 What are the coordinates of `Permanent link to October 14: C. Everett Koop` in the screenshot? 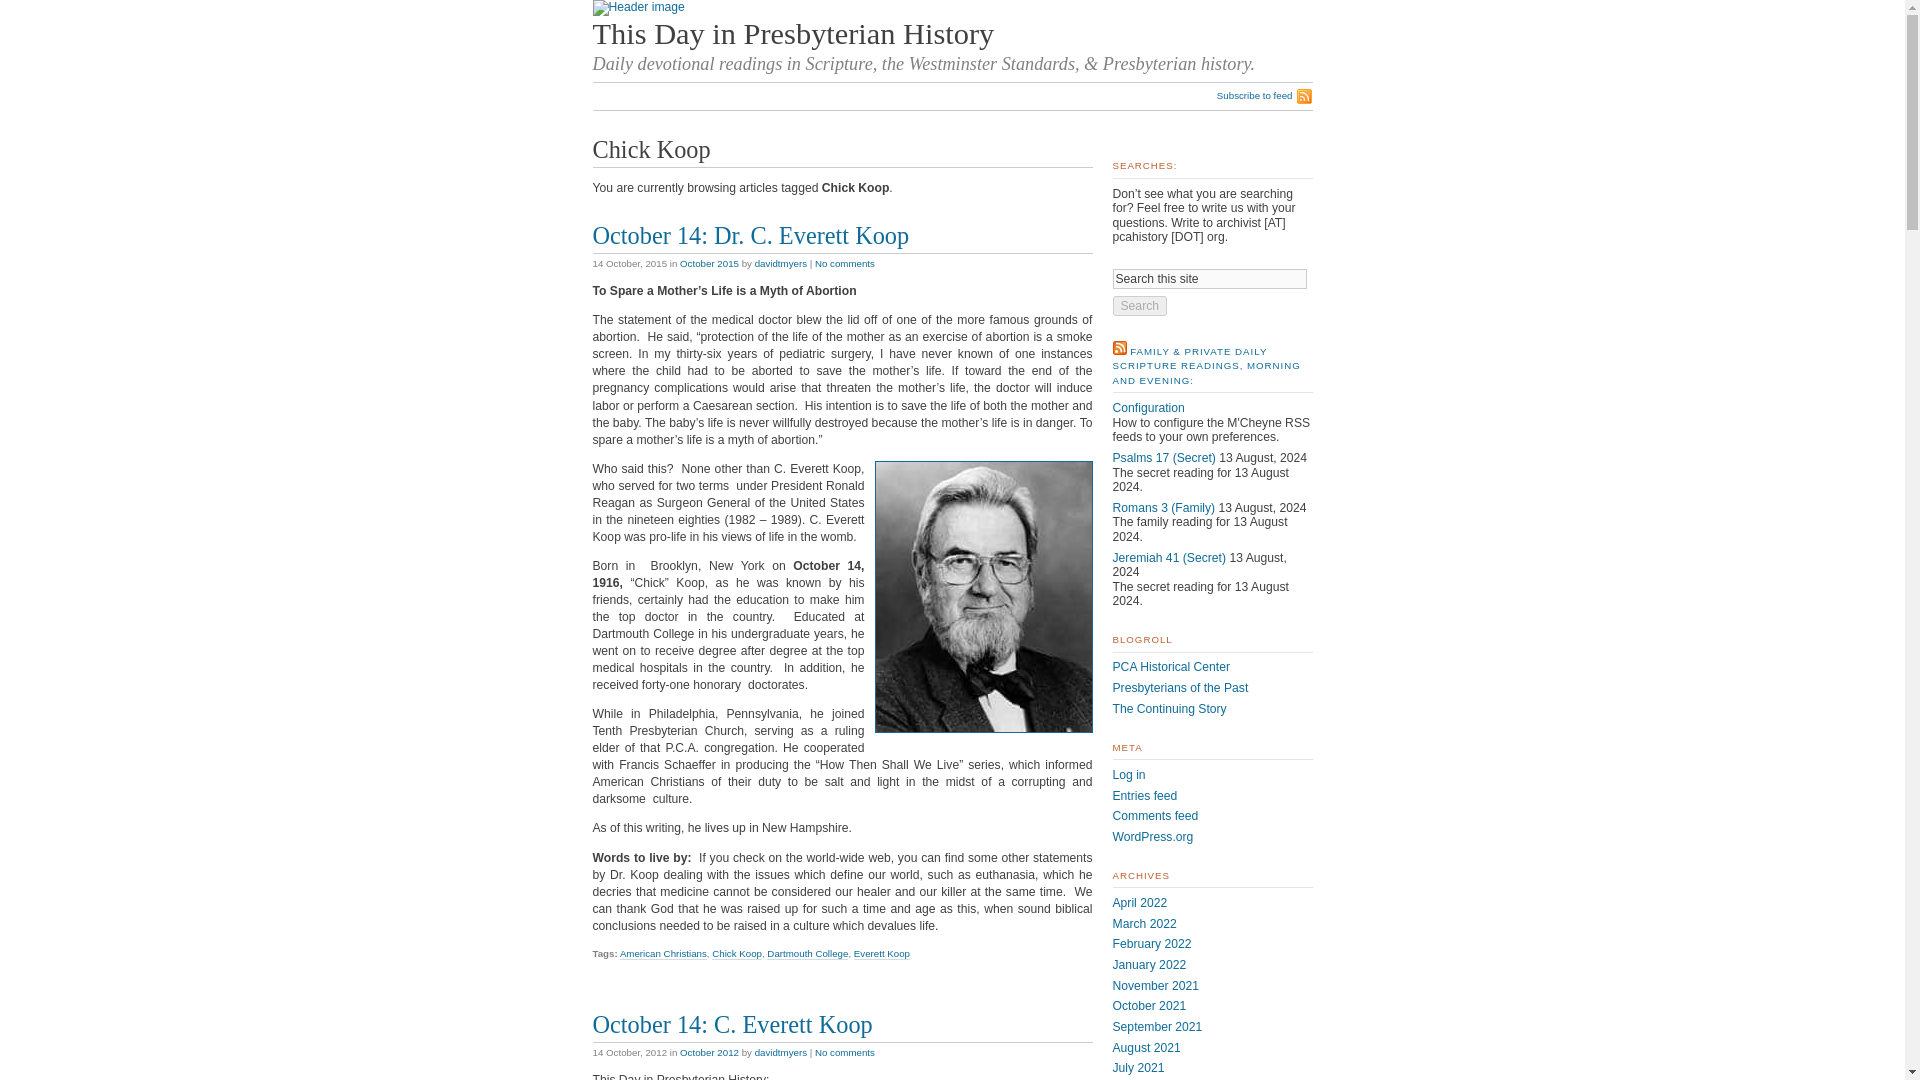 It's located at (731, 1024).